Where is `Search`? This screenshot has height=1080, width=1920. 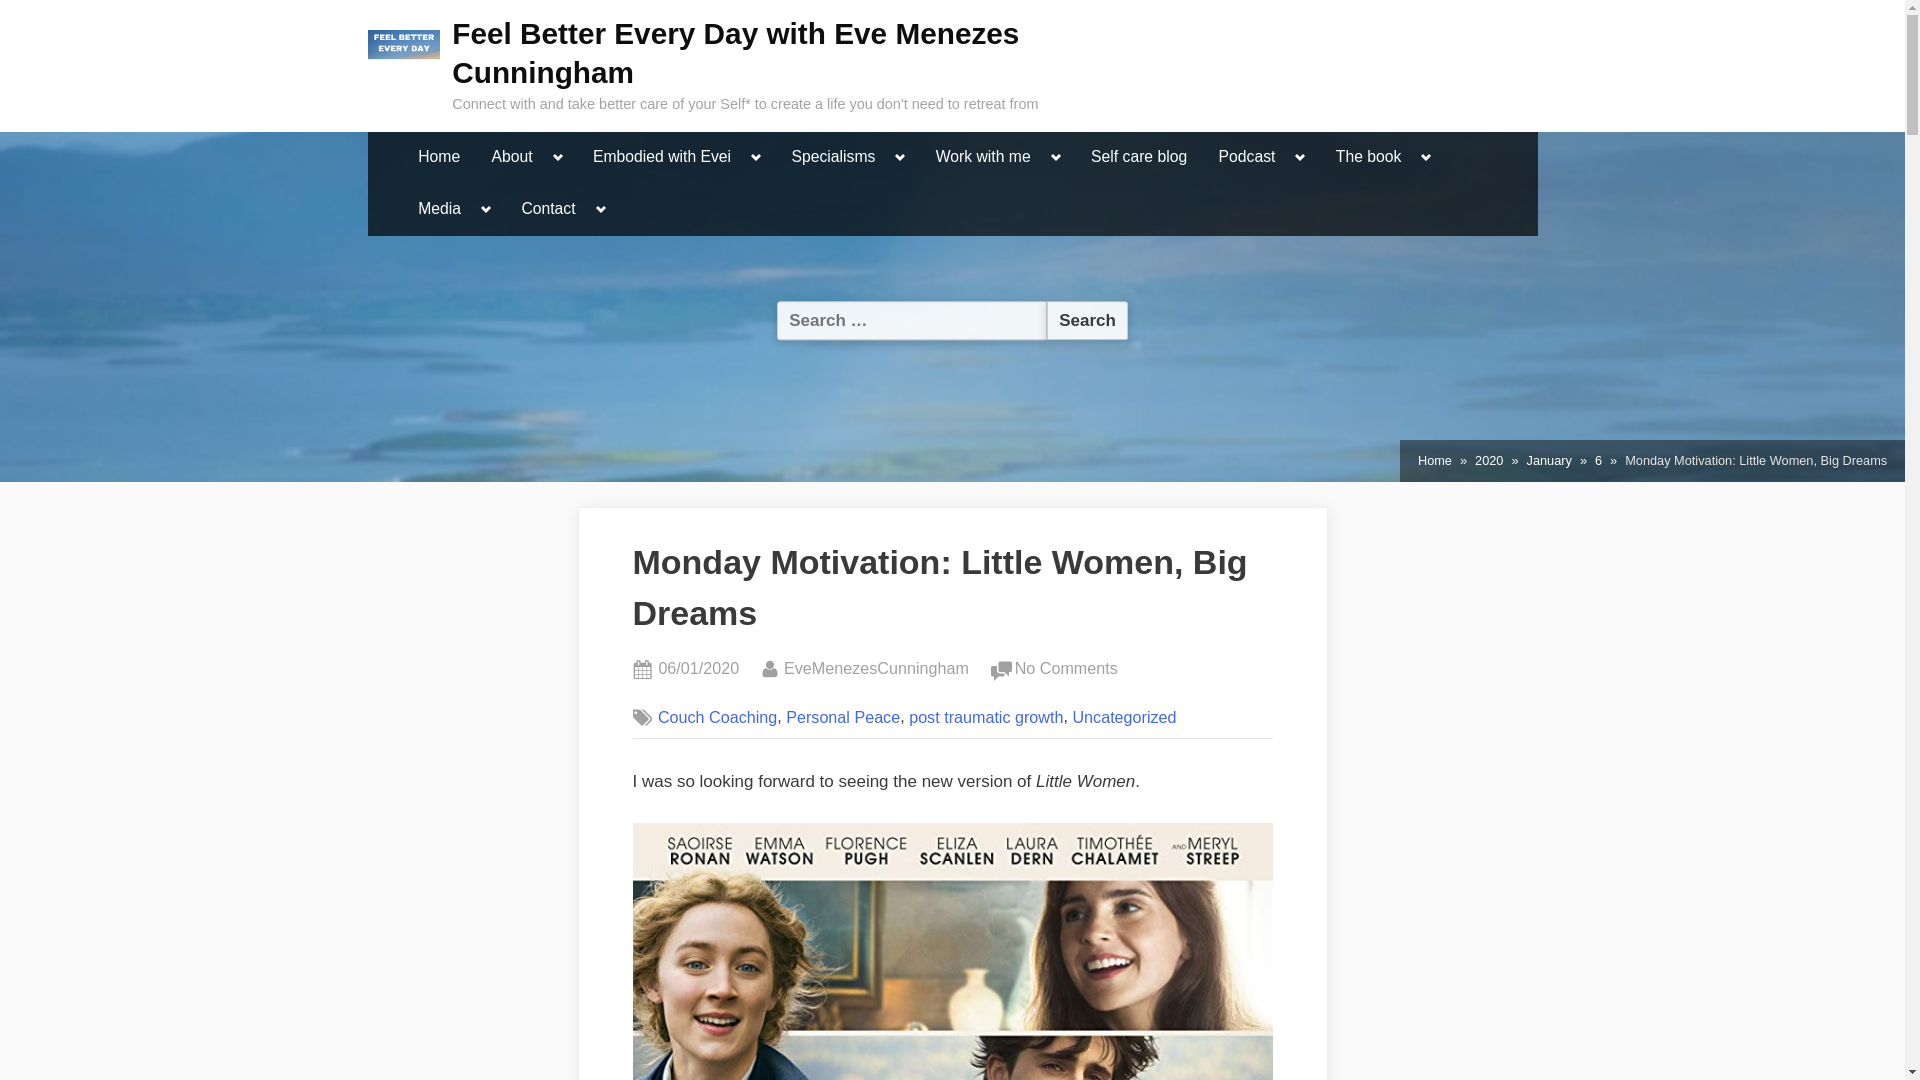
Search is located at coordinates (1087, 320).